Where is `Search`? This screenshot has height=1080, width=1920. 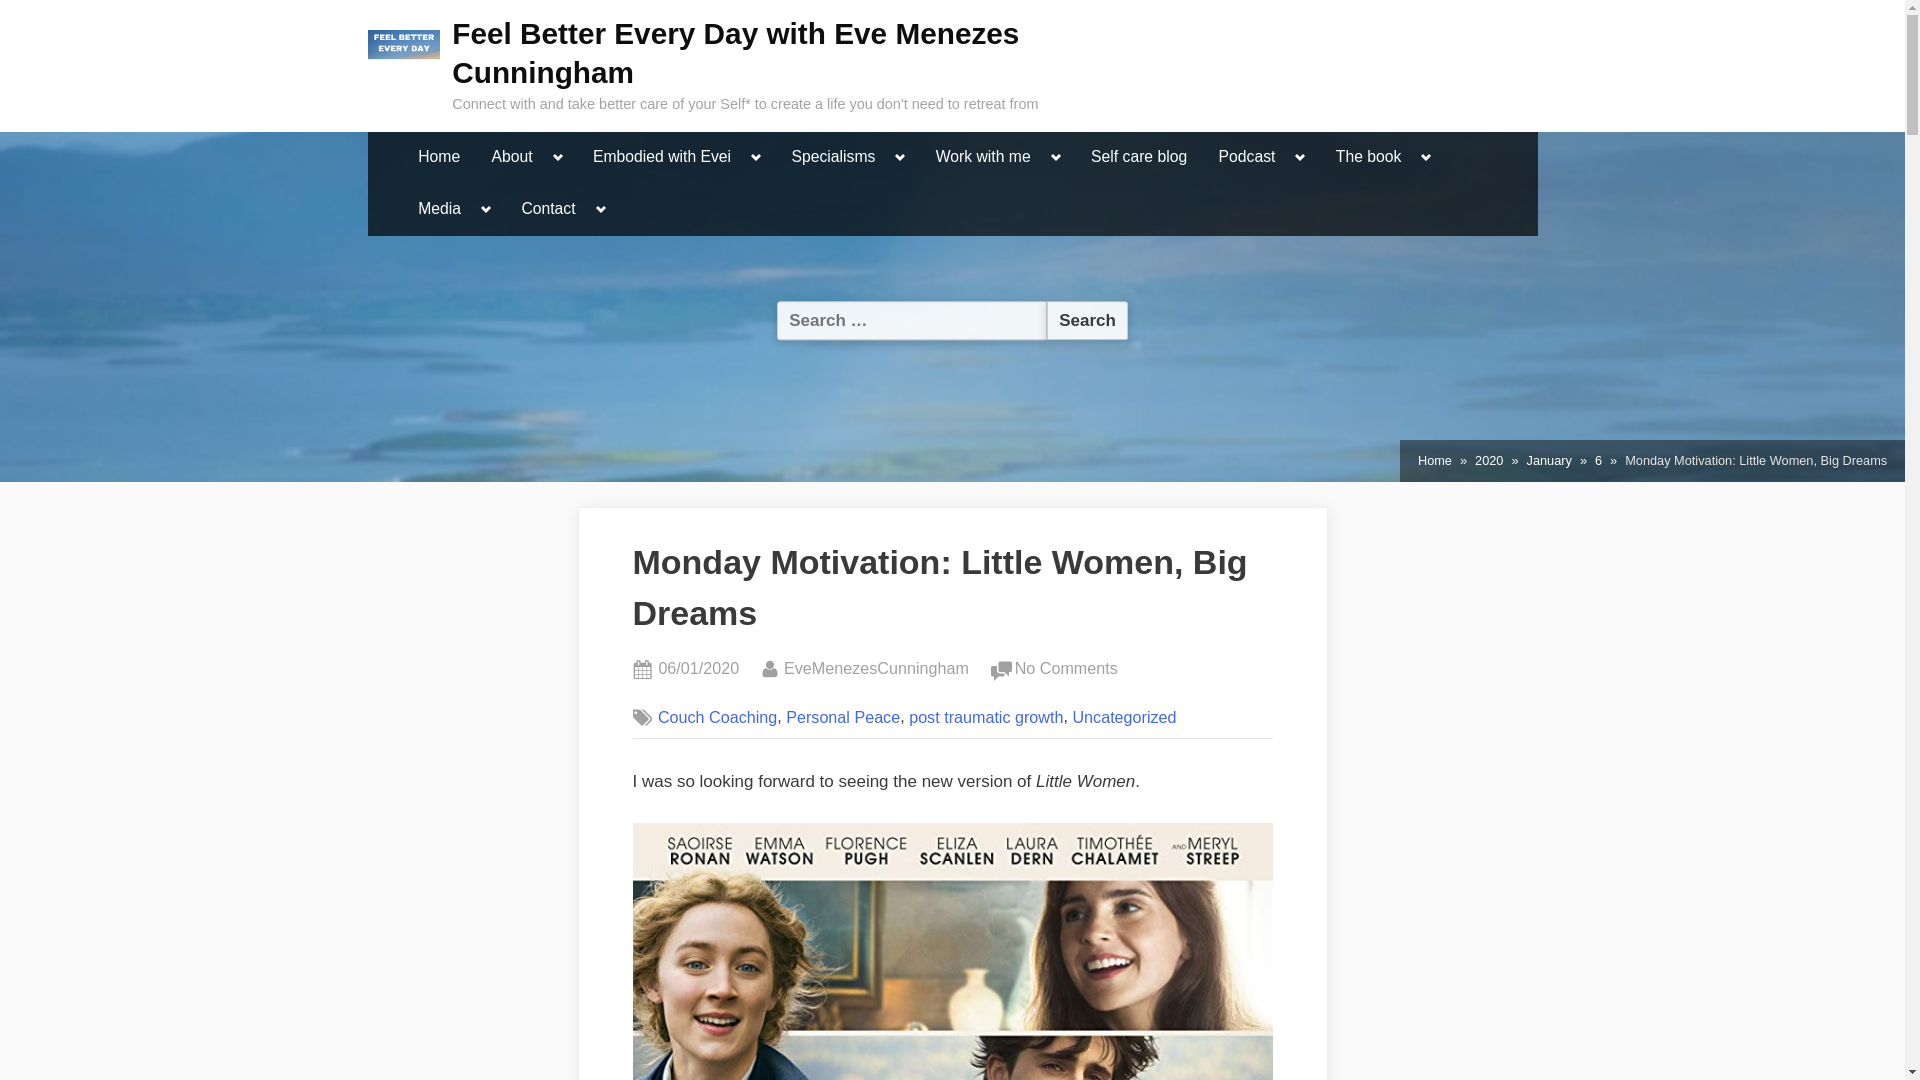
Search is located at coordinates (1087, 320).